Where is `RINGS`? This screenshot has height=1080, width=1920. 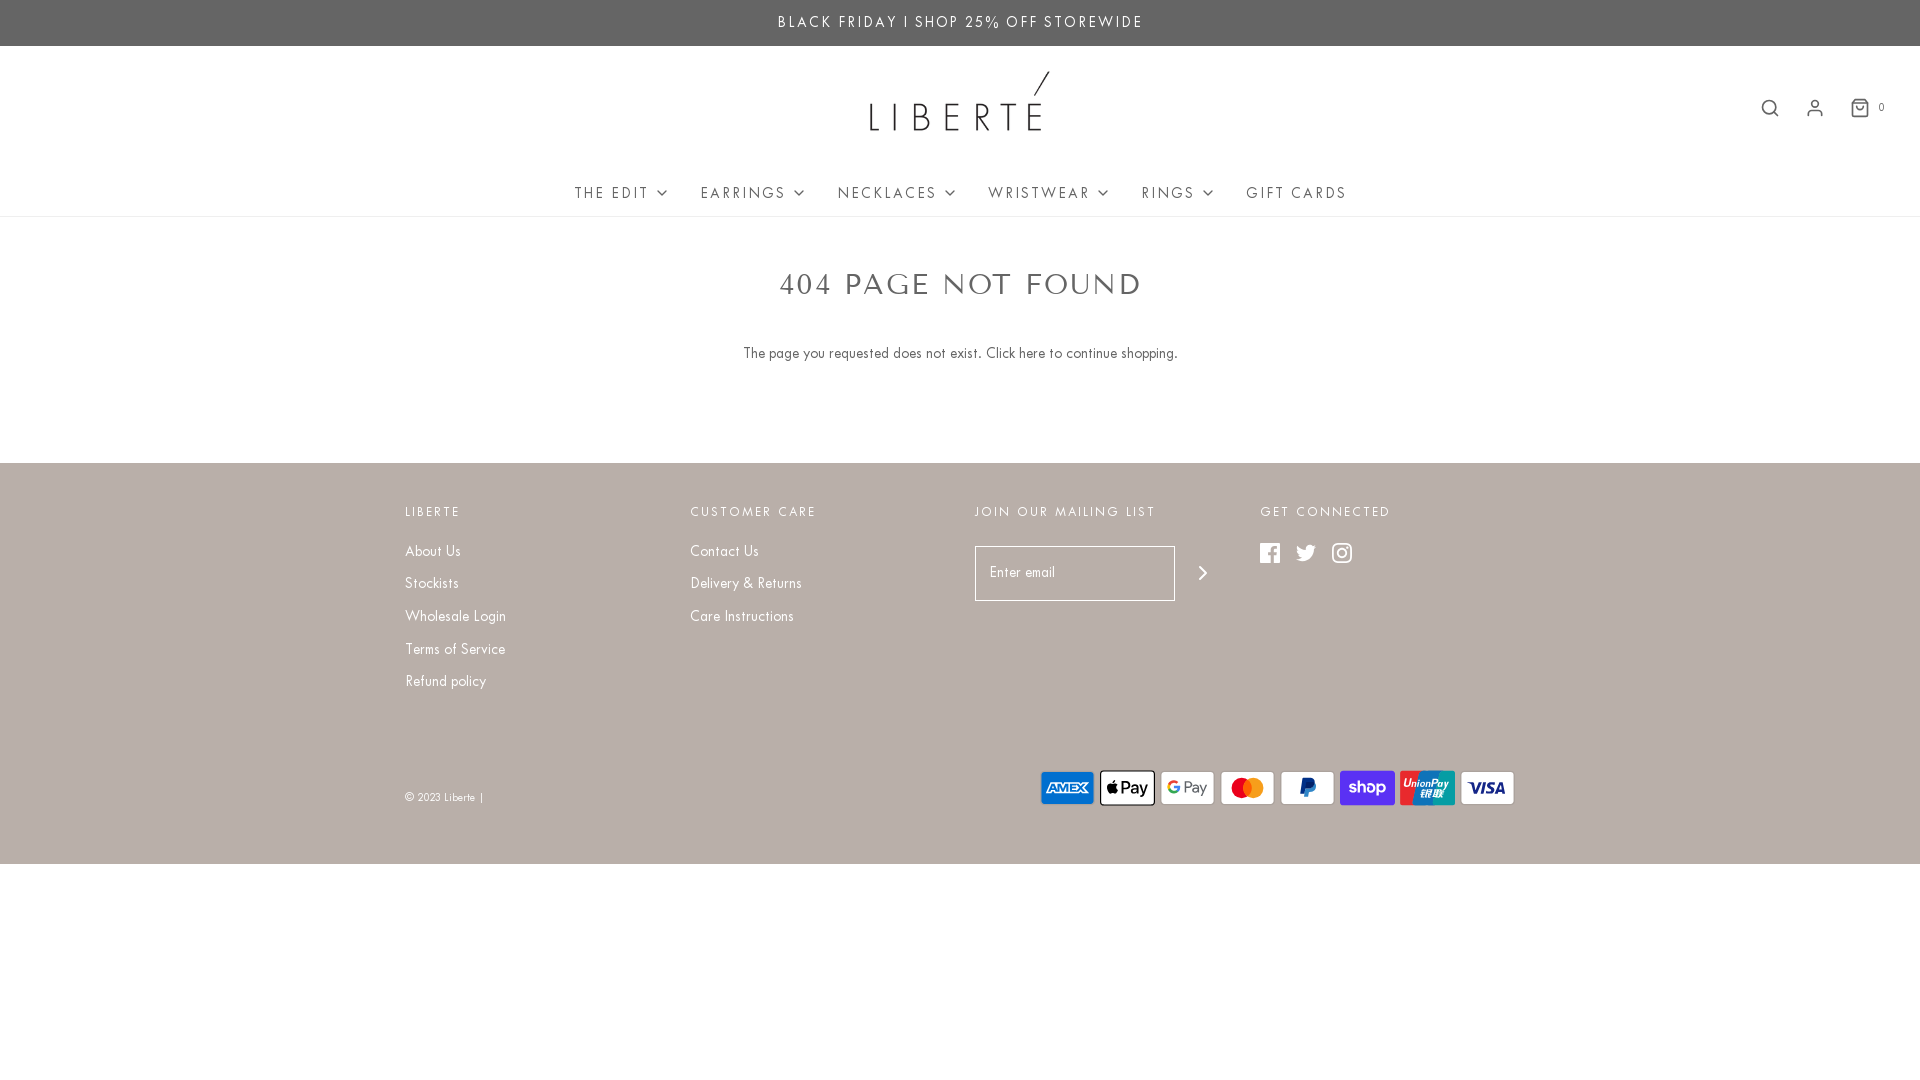 RINGS is located at coordinates (1178, 194).